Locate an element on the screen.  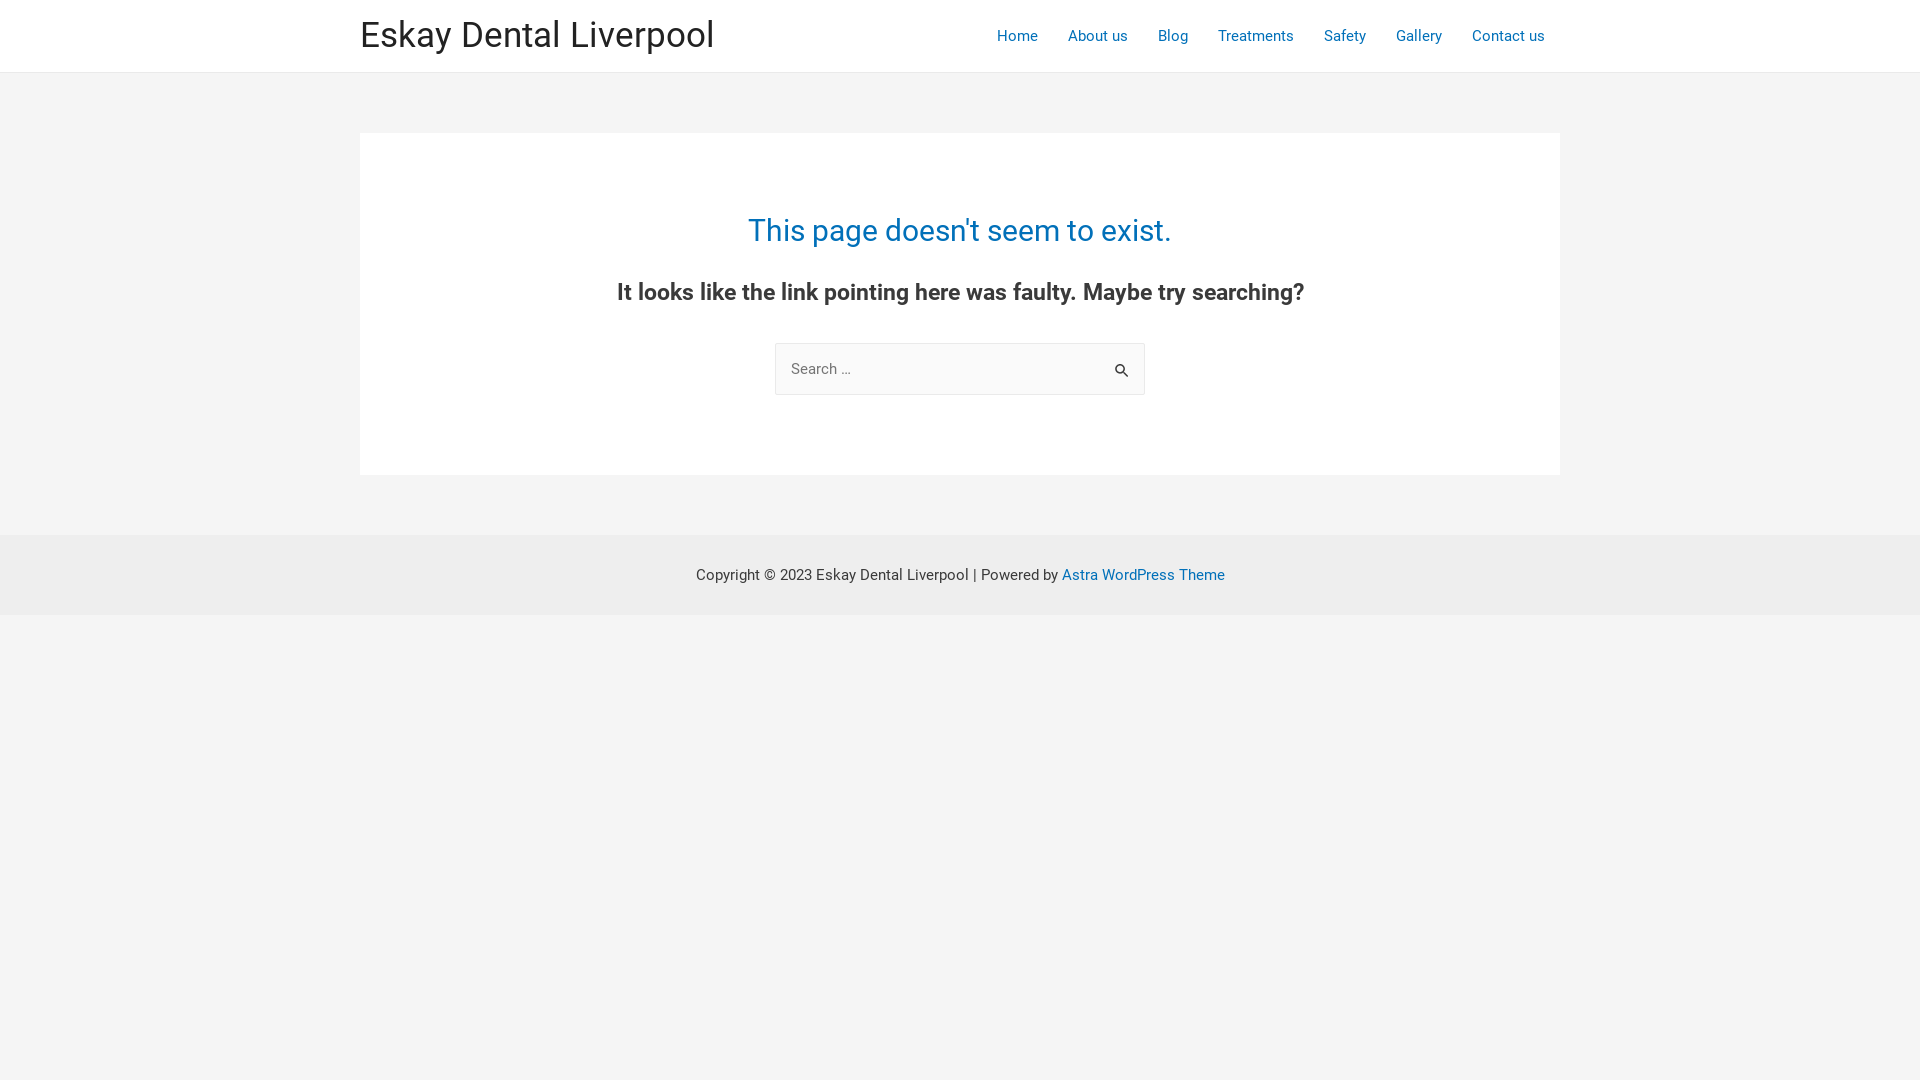
About us is located at coordinates (1098, 36).